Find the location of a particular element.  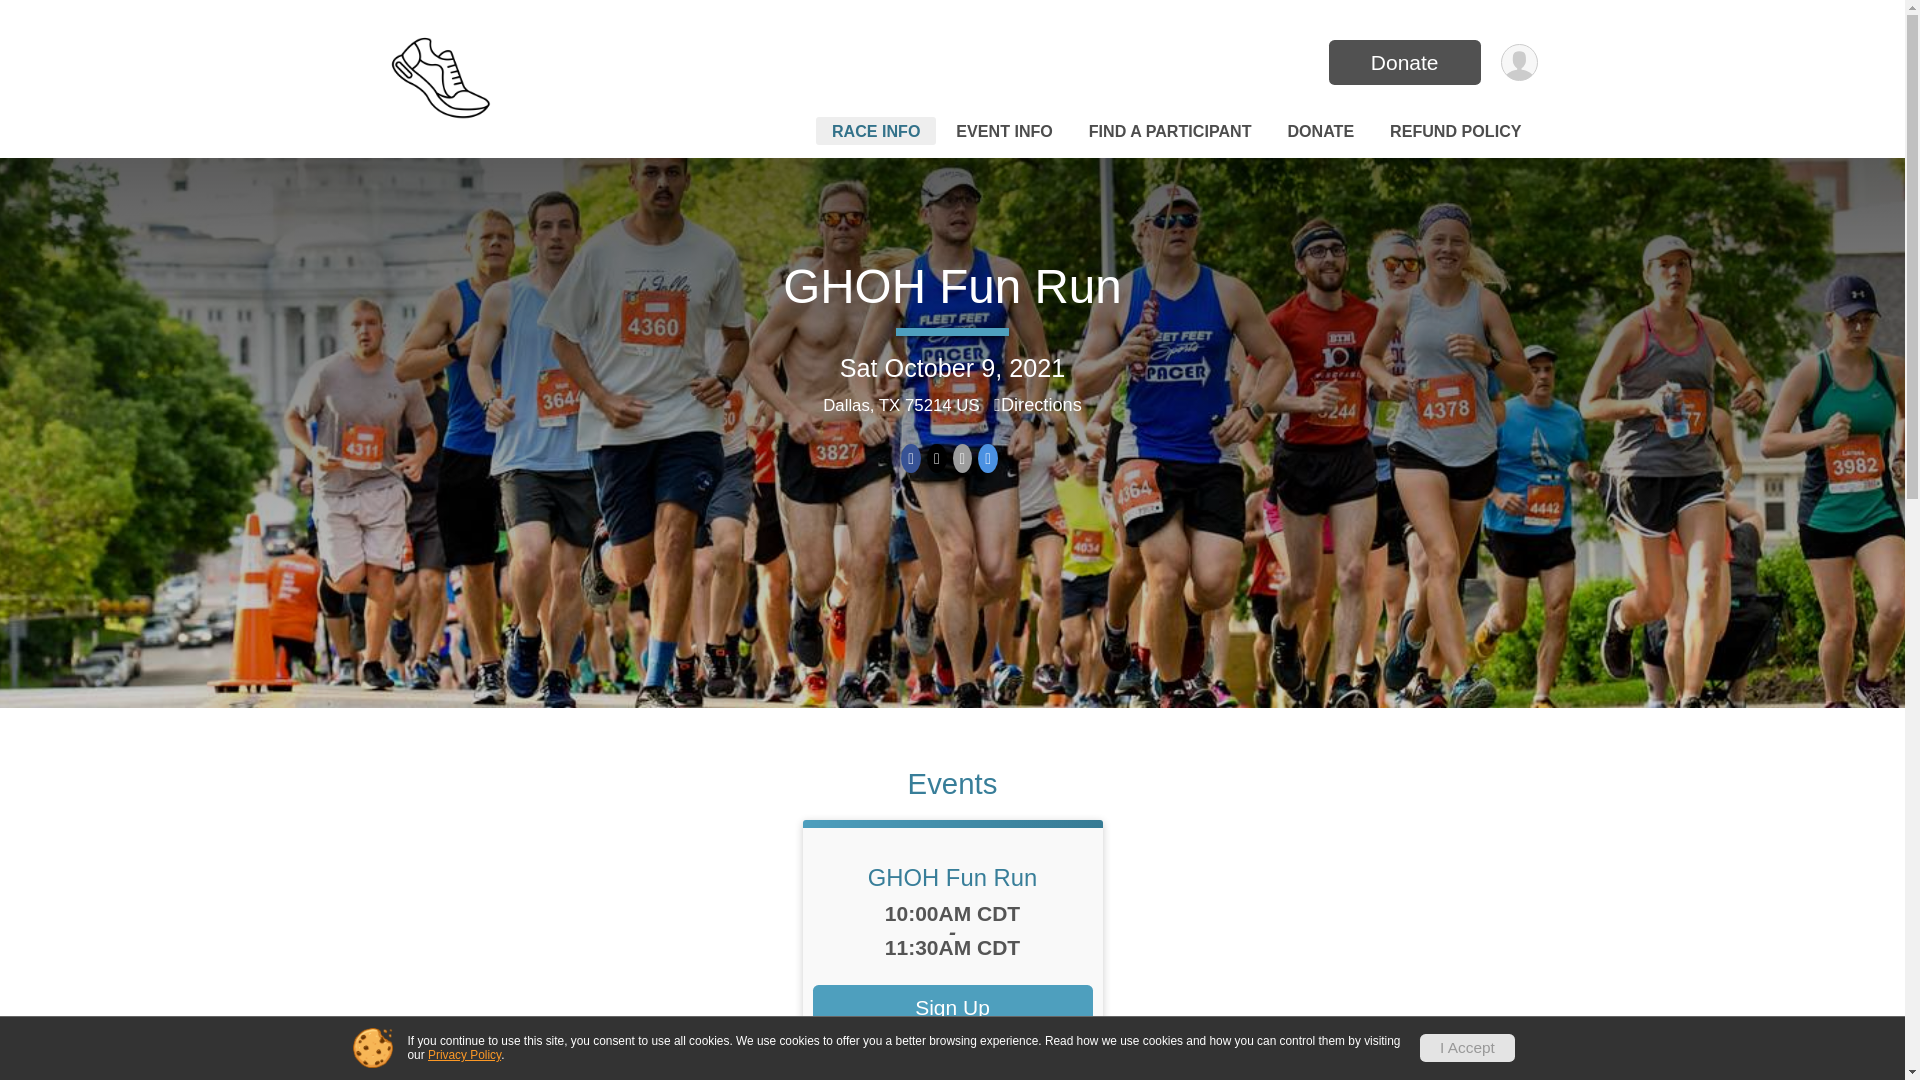

GHOH Fun Run is located at coordinates (952, 286).